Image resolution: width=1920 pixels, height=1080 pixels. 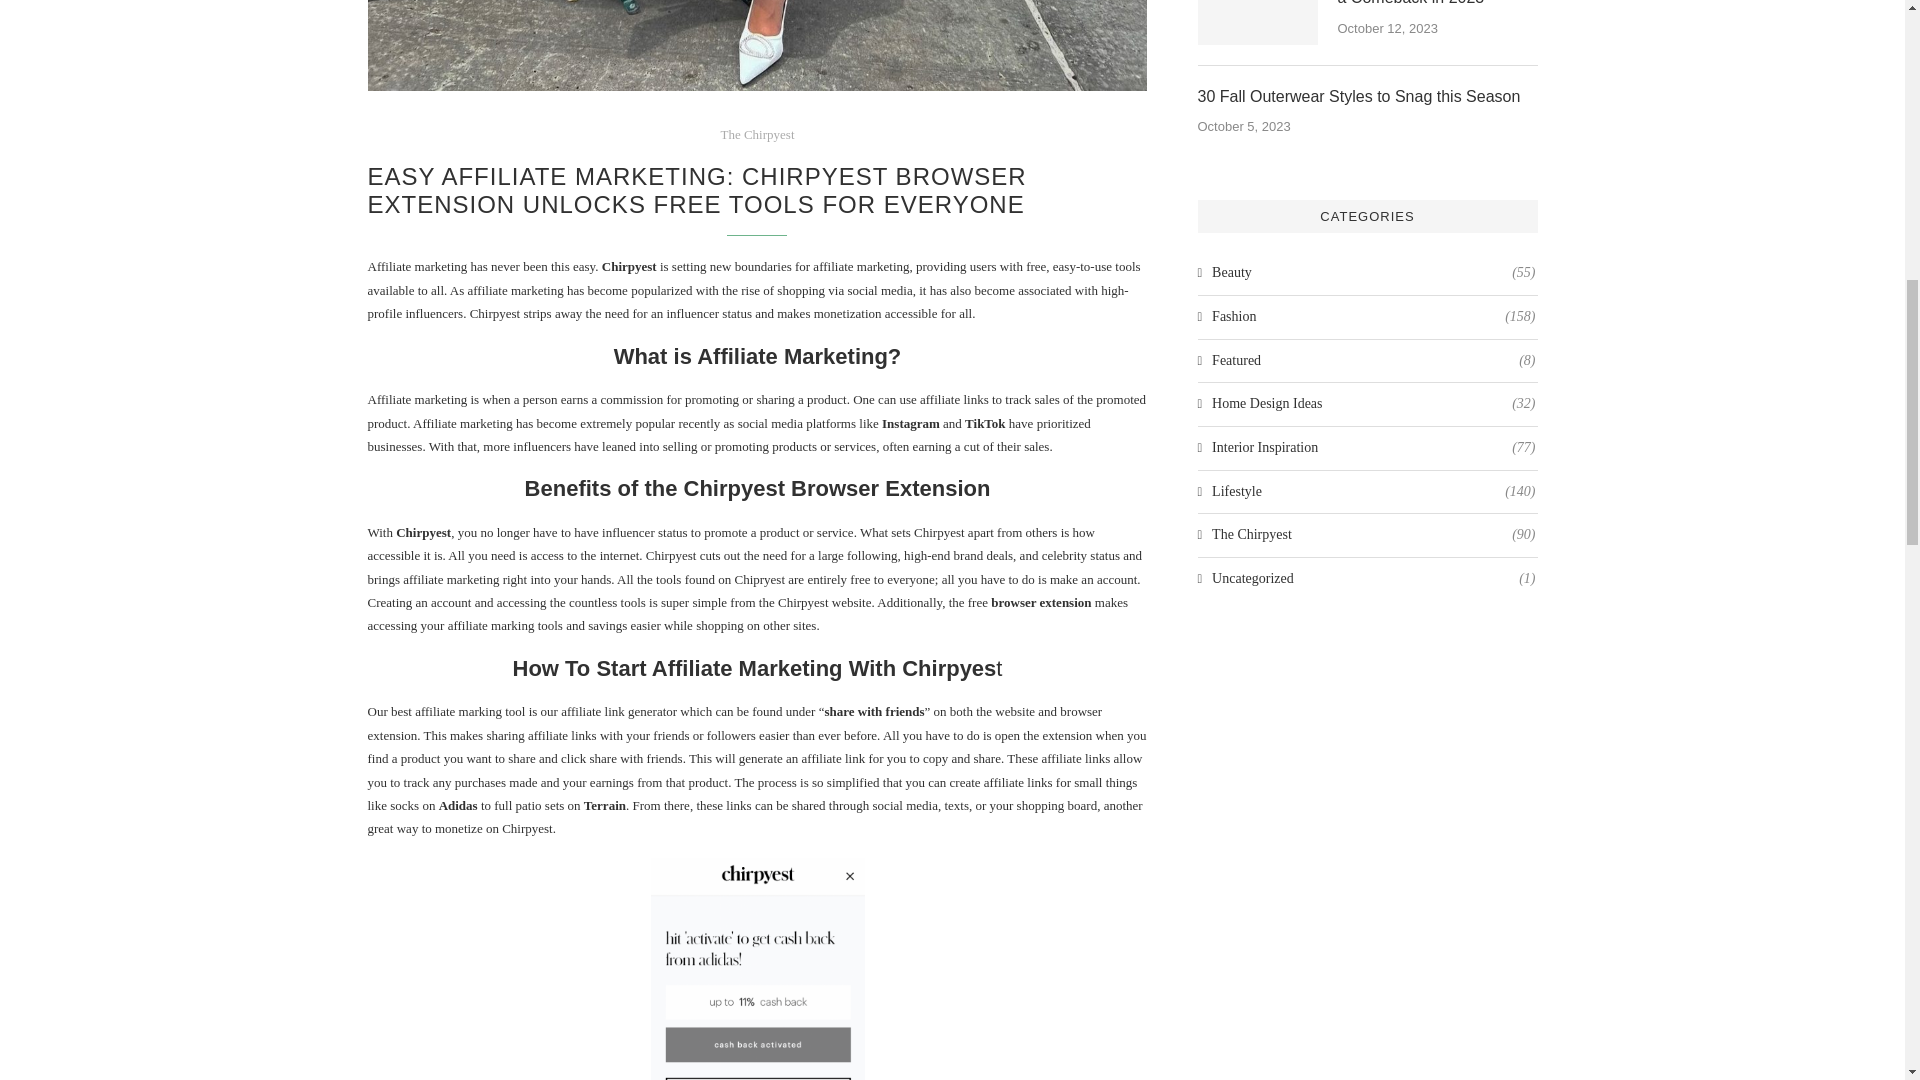 What do you see at coordinates (1438, 4) in the screenshot?
I see `Mirrored Walls Are Making a Comeback in 2023` at bounding box center [1438, 4].